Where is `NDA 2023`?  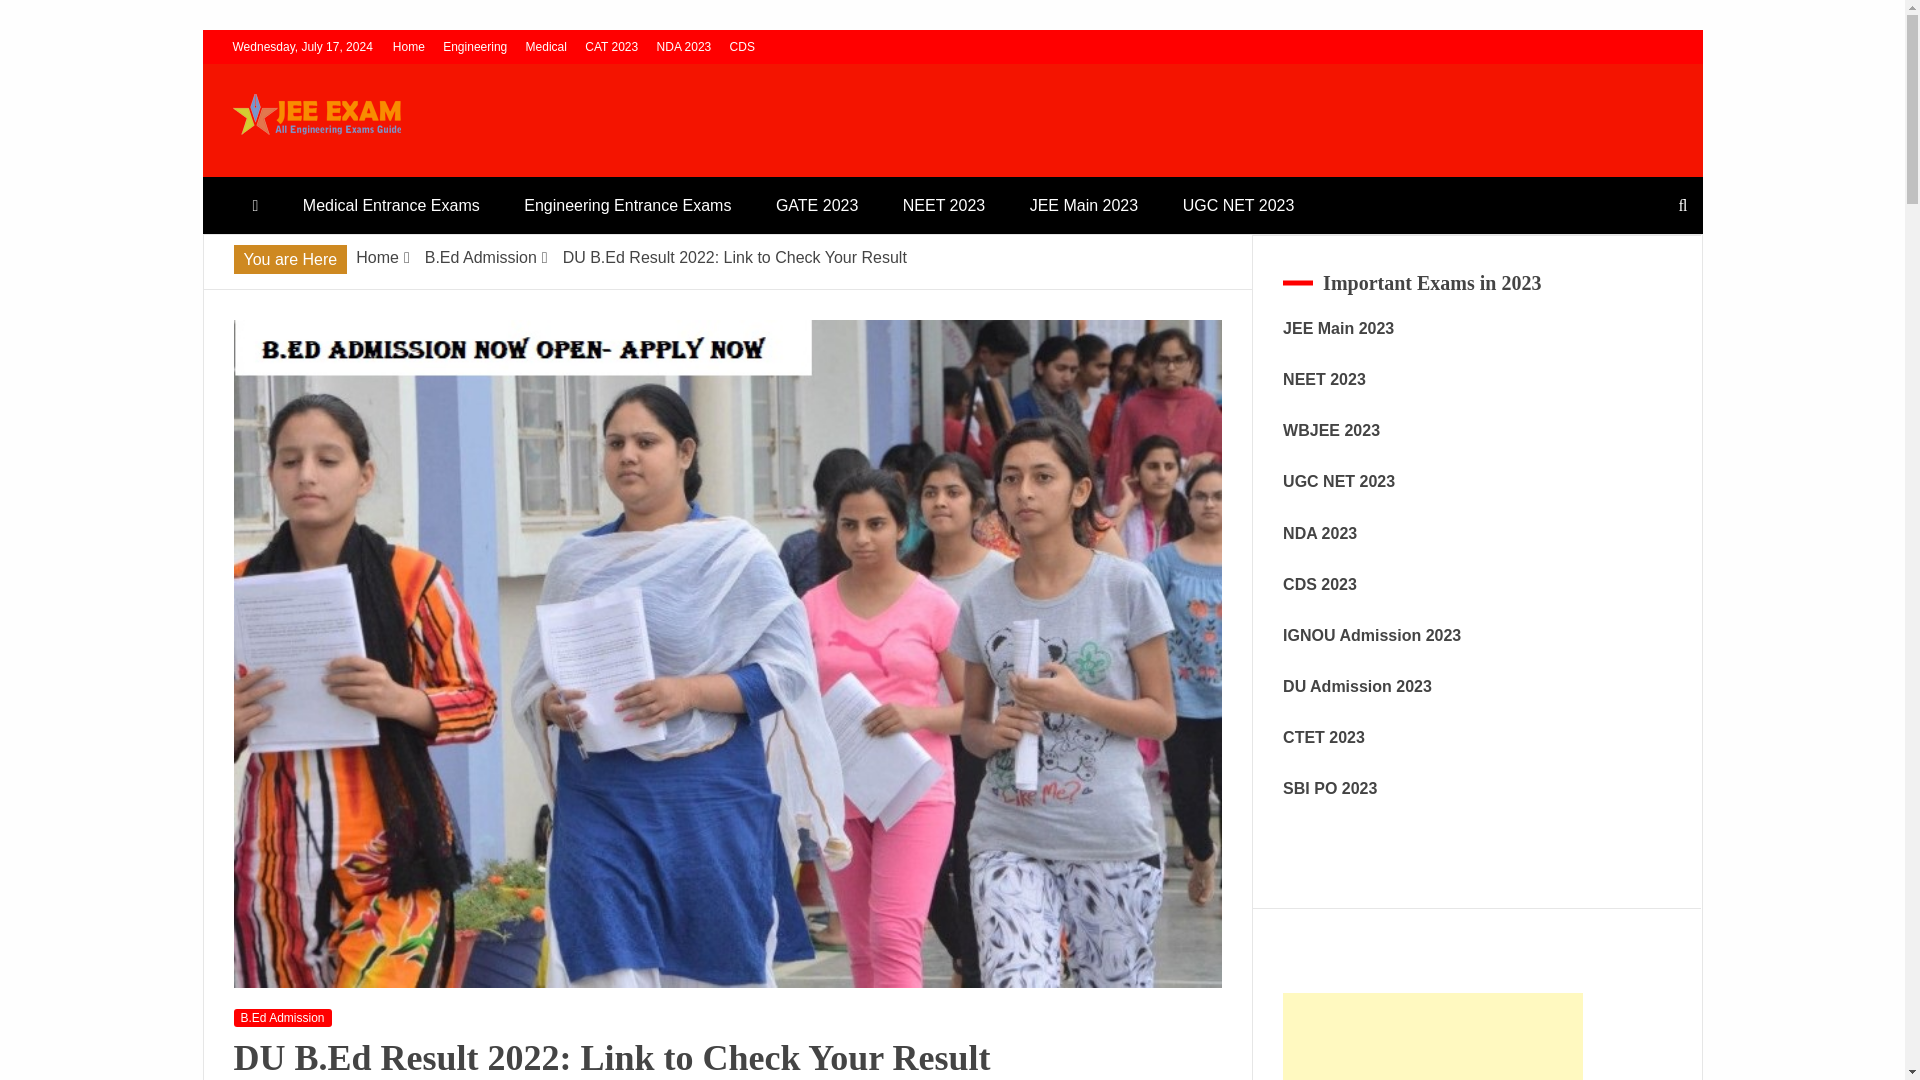
NDA 2023 is located at coordinates (684, 46).